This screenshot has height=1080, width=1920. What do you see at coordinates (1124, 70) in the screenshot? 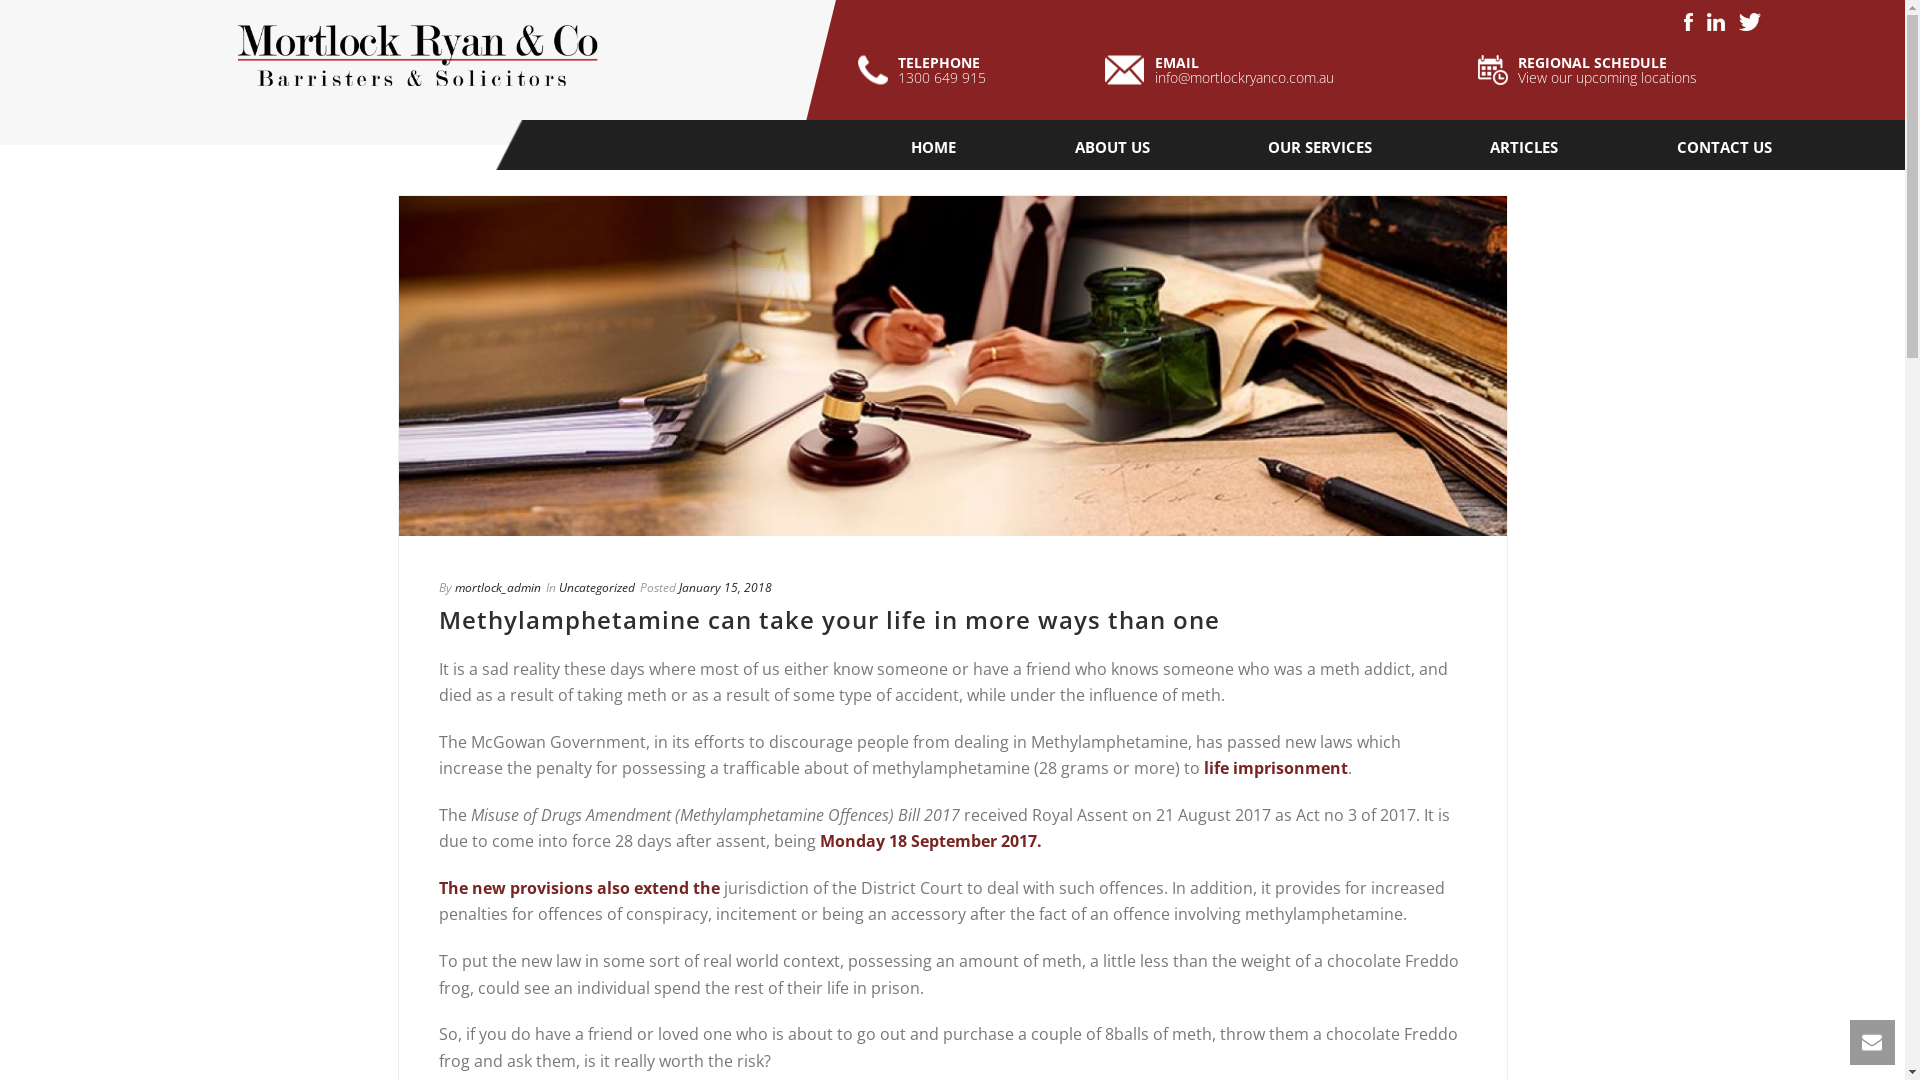
I see `email` at bounding box center [1124, 70].